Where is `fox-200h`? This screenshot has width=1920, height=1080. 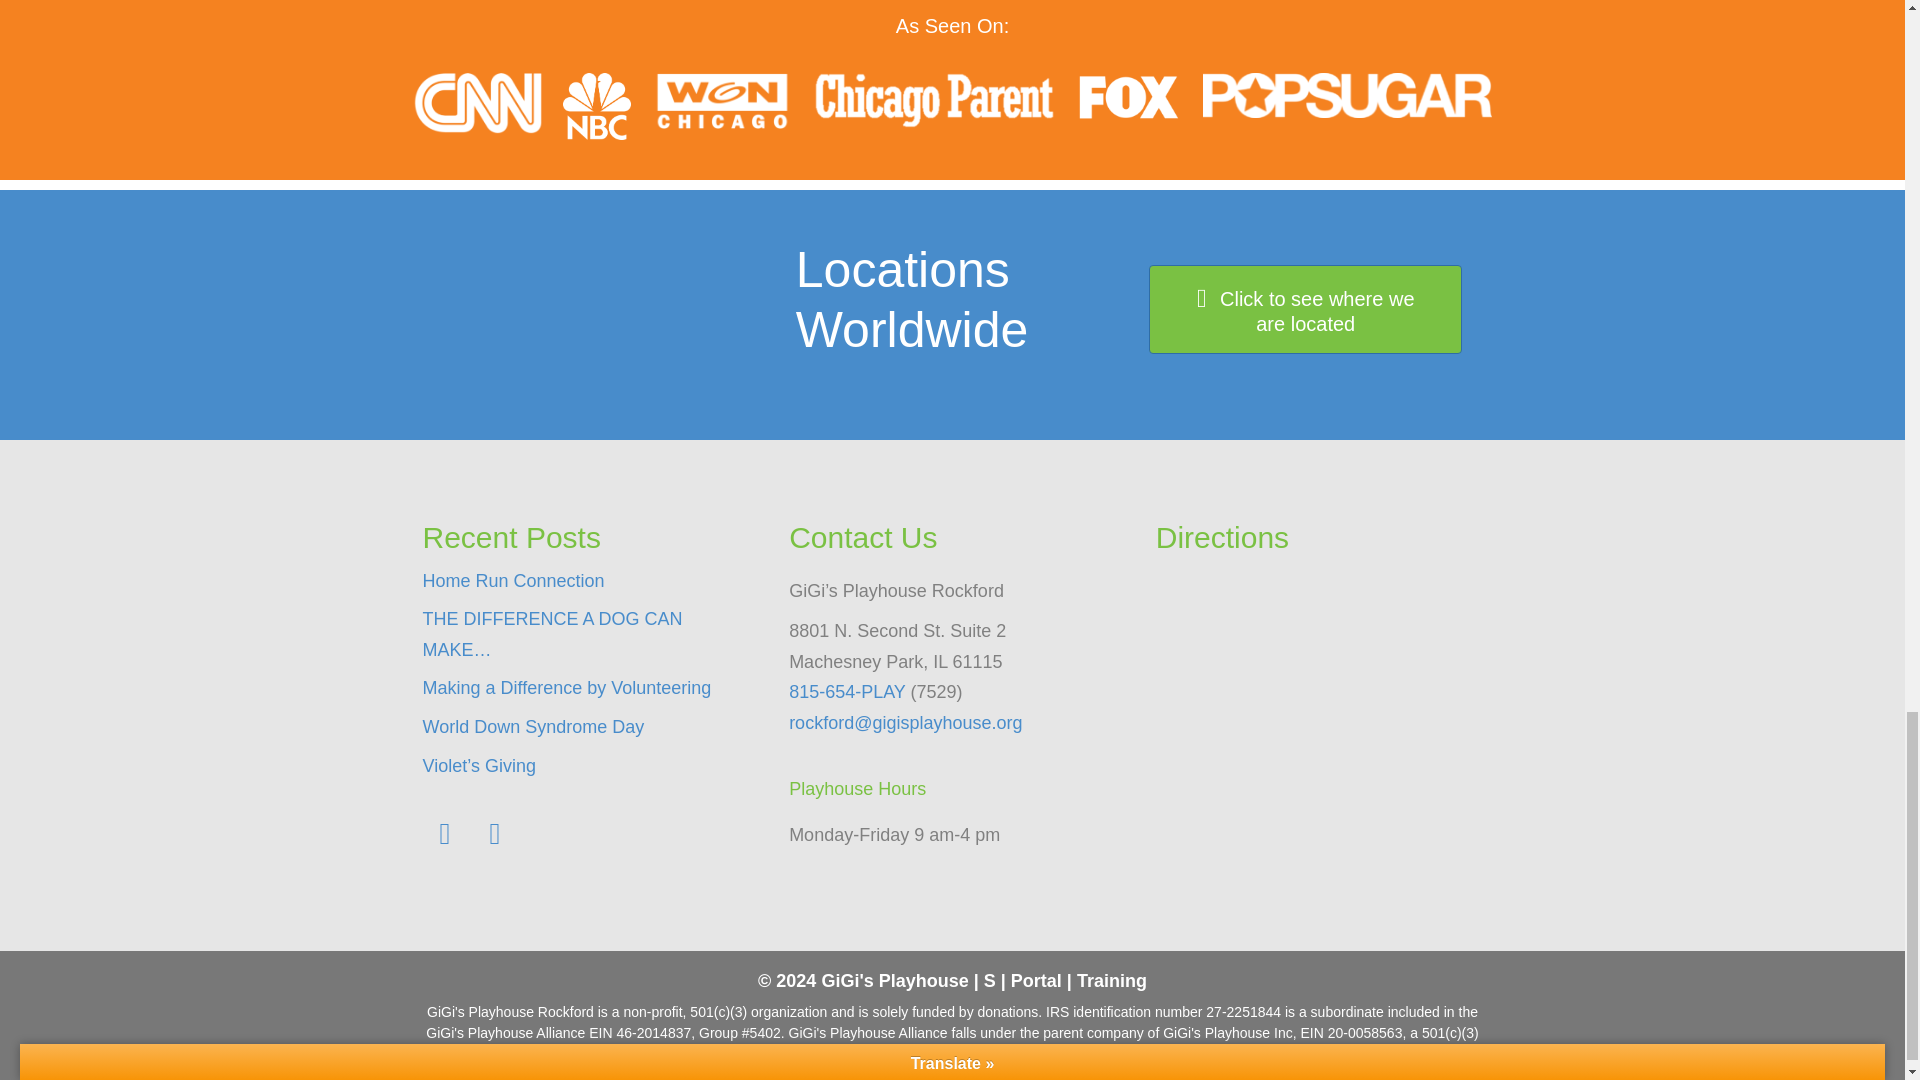
fox-200h is located at coordinates (1128, 96).